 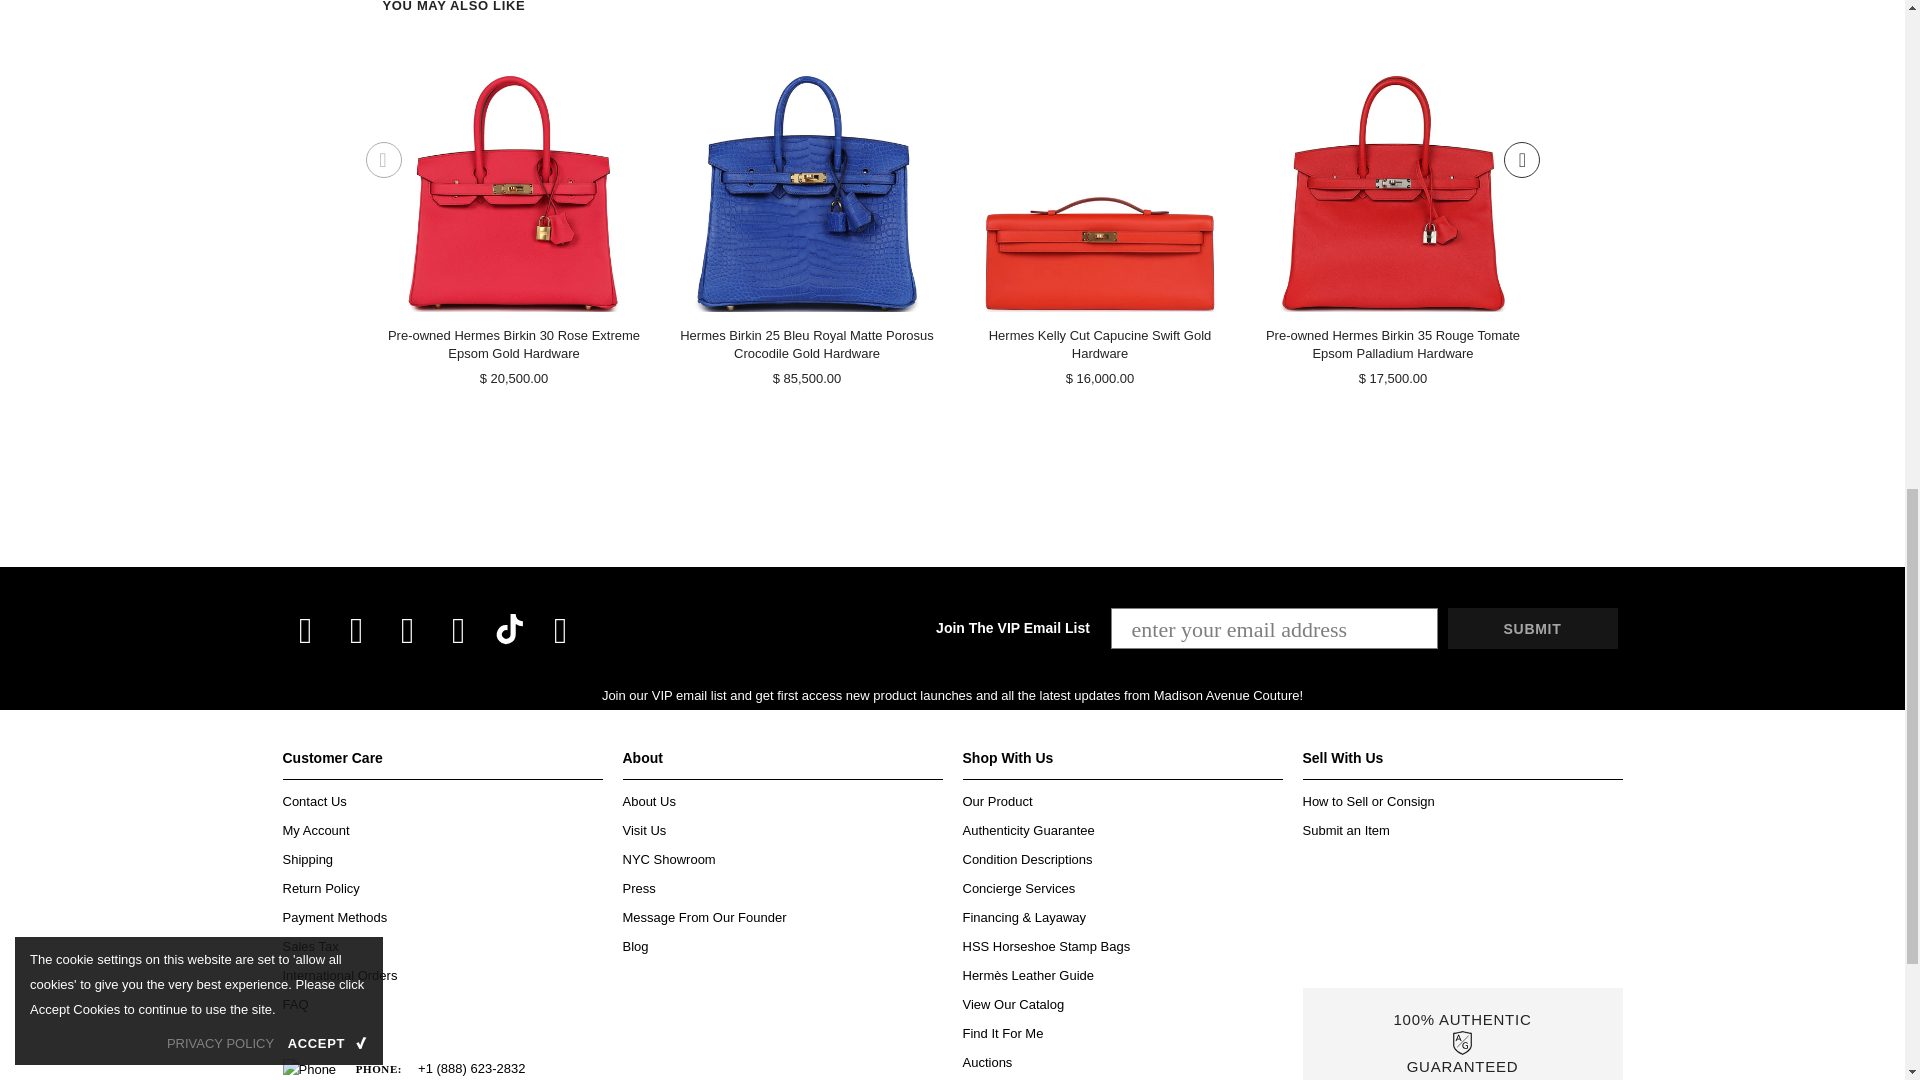 What do you see at coordinates (356, 631) in the screenshot?
I see `Twitter` at bounding box center [356, 631].